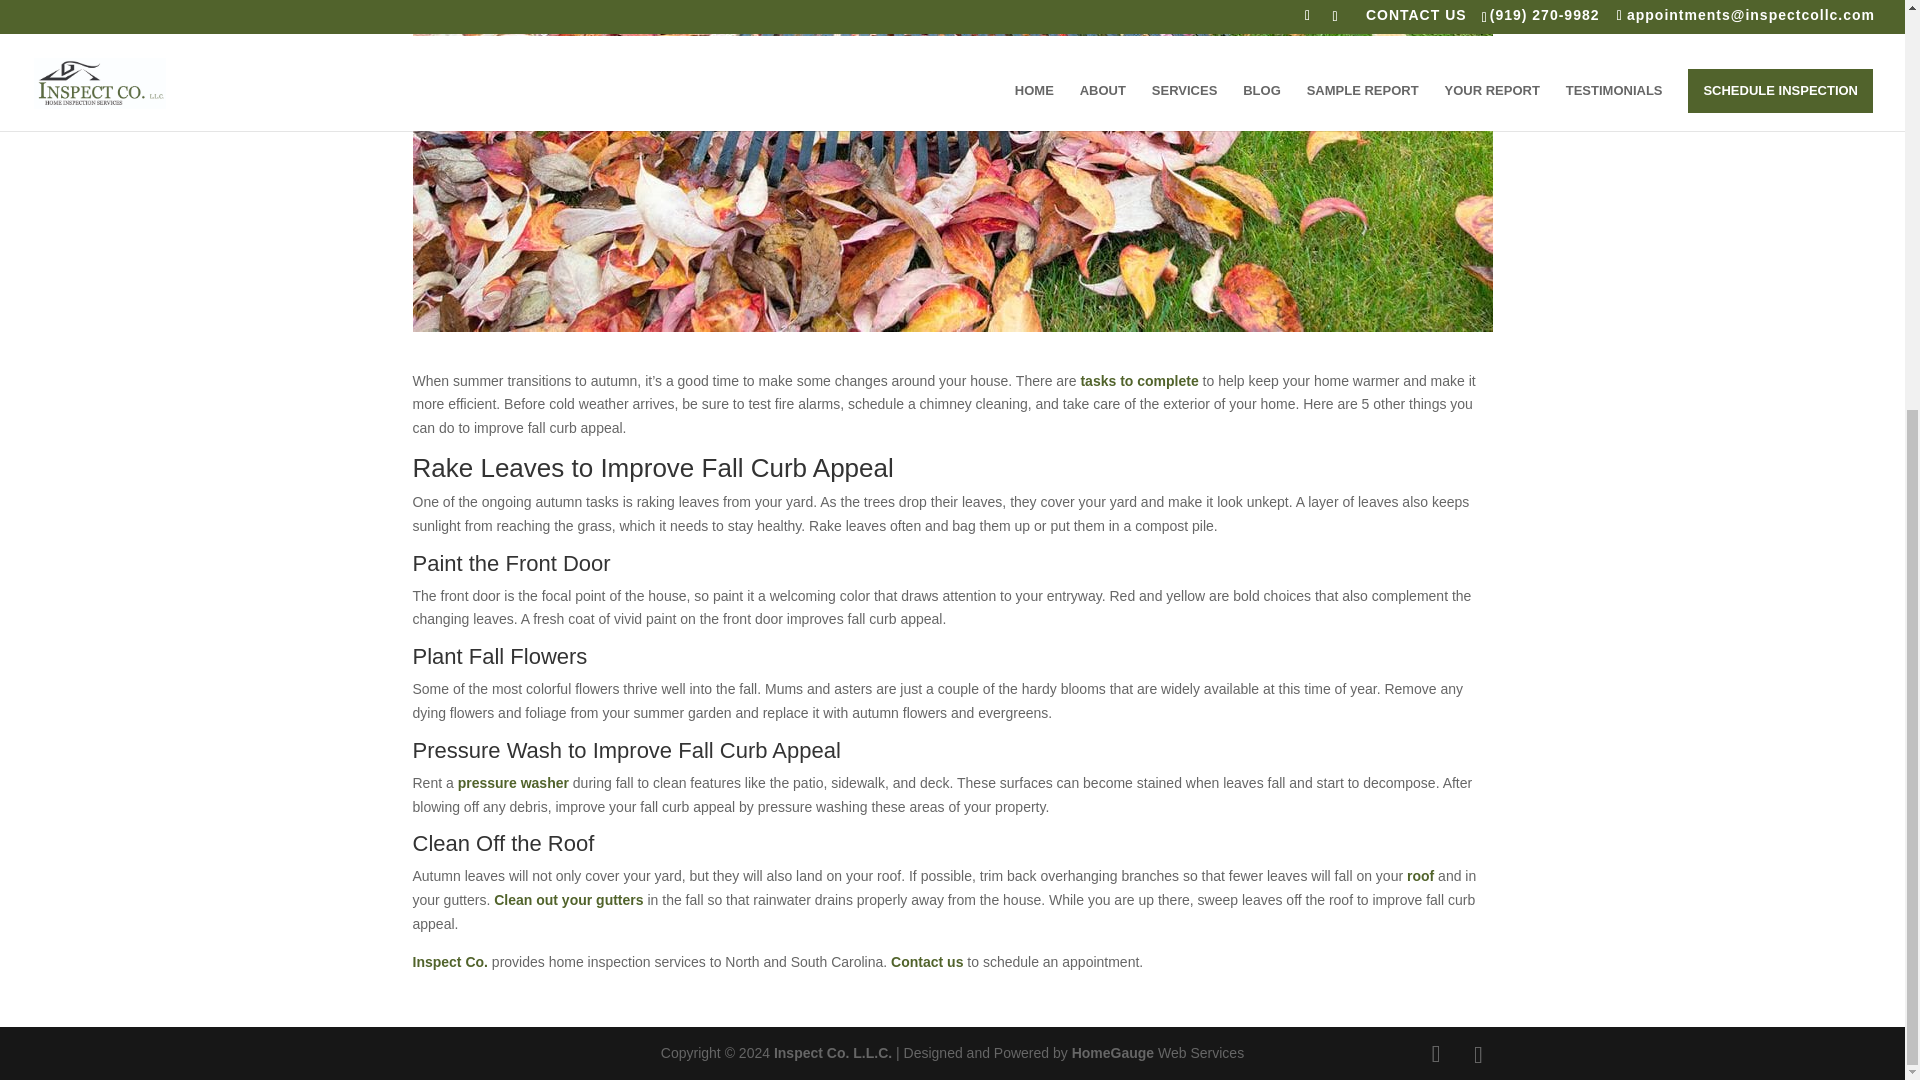 This screenshot has width=1920, height=1080. I want to click on tasks to complete, so click(1138, 380).